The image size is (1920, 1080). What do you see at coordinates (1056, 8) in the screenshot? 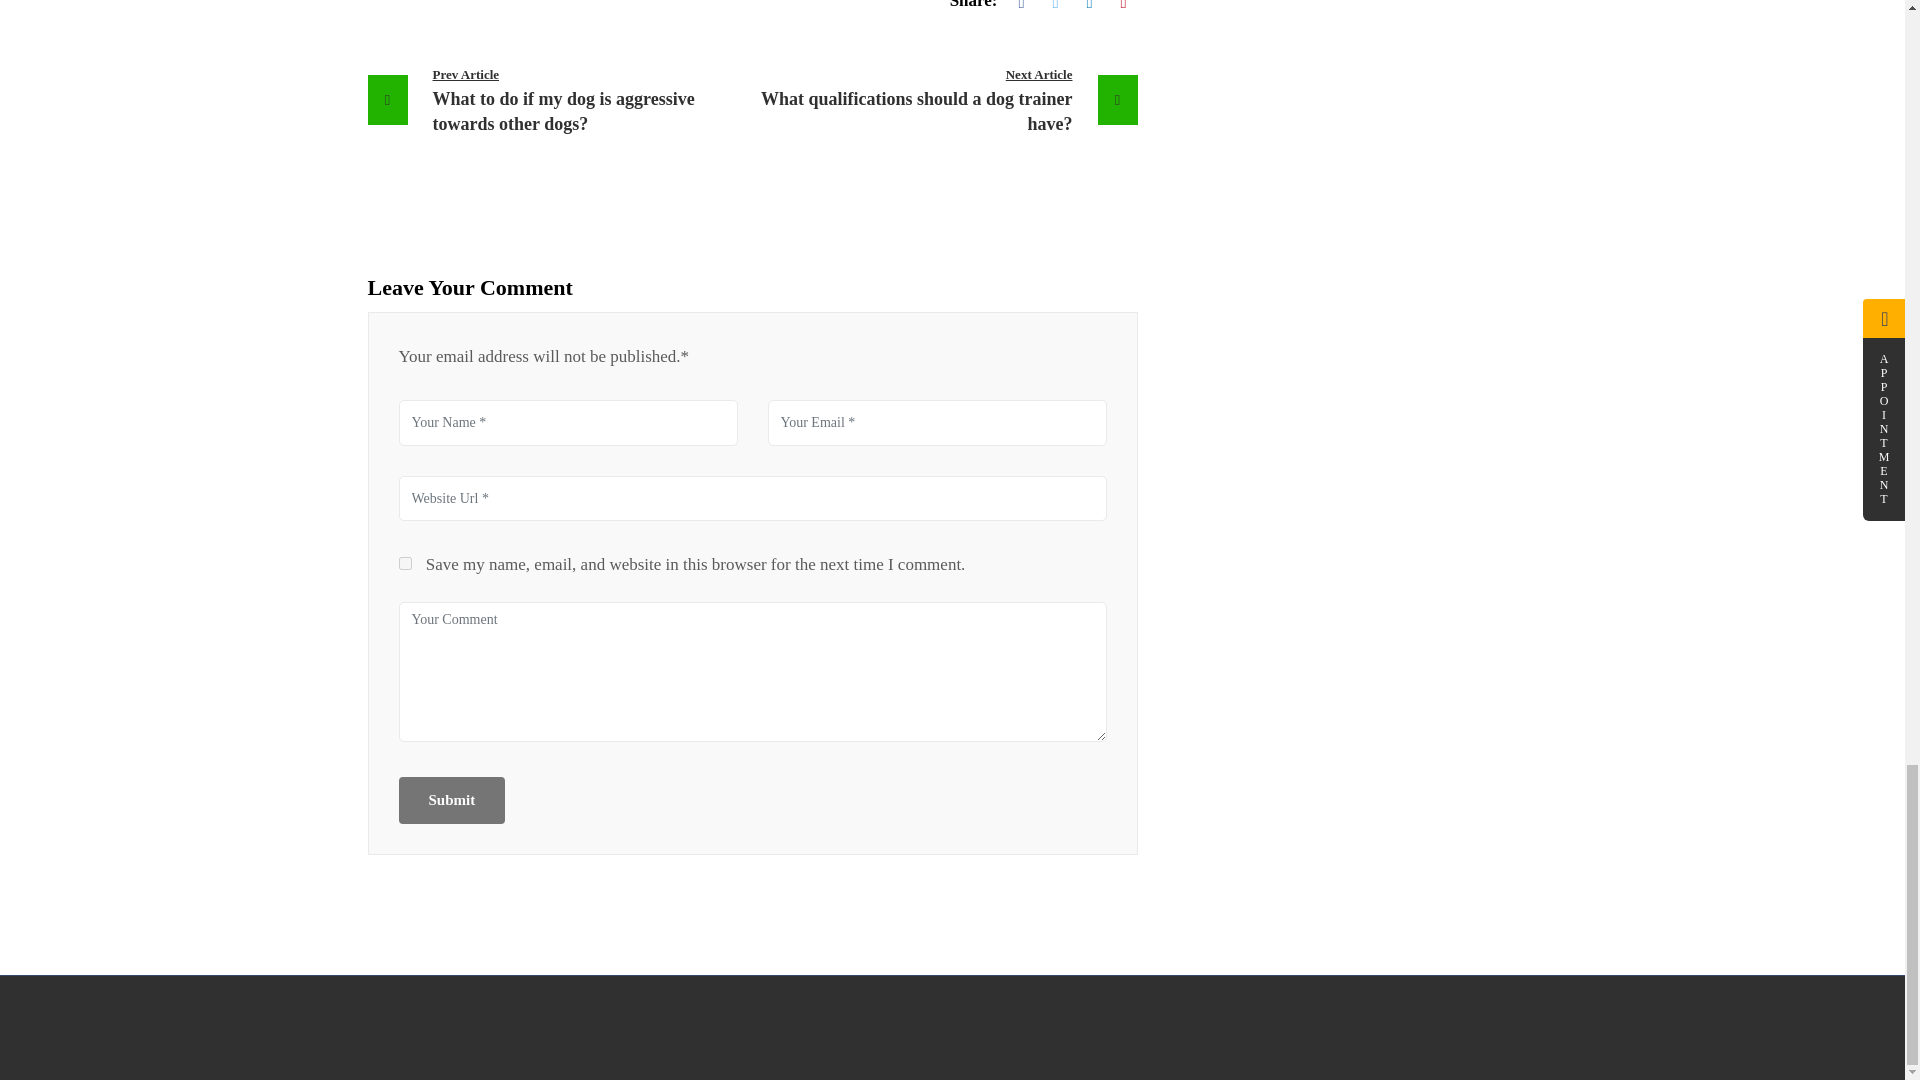
I see `Click to send this page to Twitter!` at bounding box center [1056, 8].